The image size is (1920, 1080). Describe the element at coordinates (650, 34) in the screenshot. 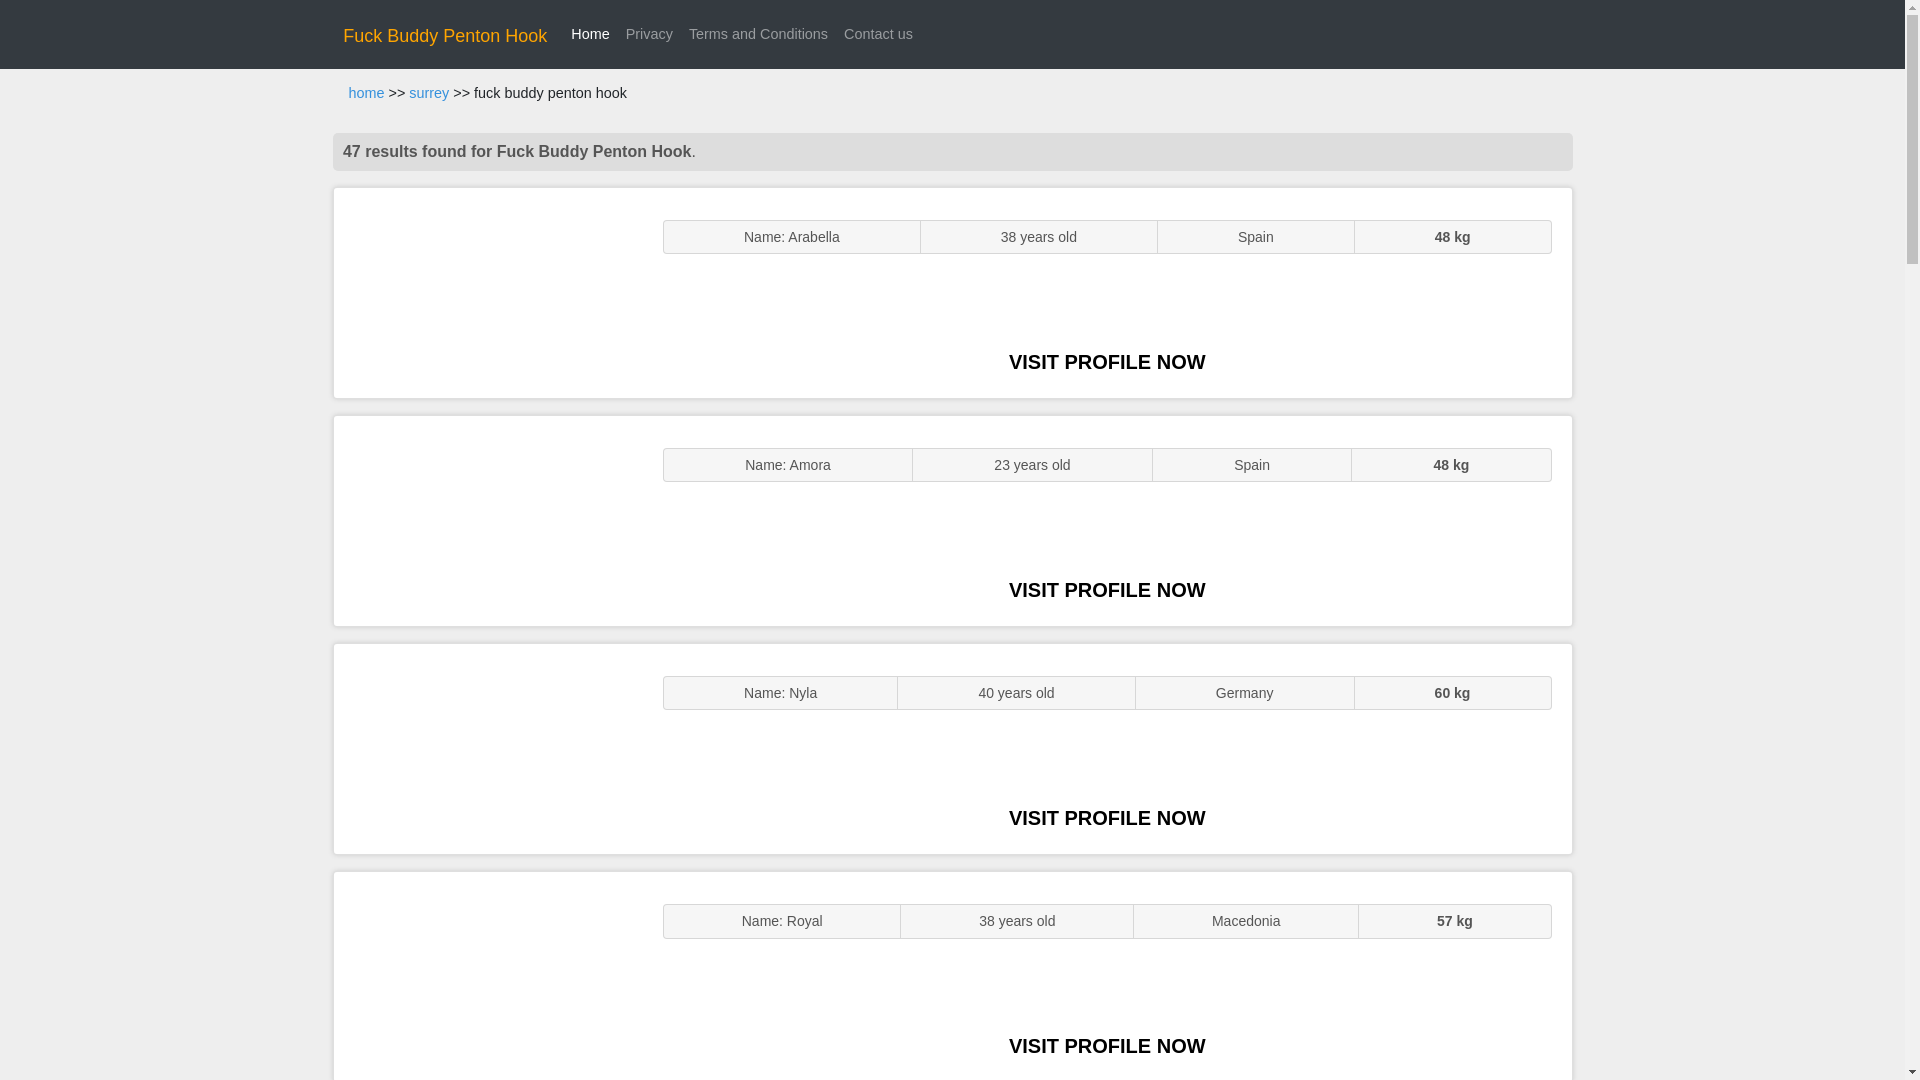

I see `Privacy` at that location.